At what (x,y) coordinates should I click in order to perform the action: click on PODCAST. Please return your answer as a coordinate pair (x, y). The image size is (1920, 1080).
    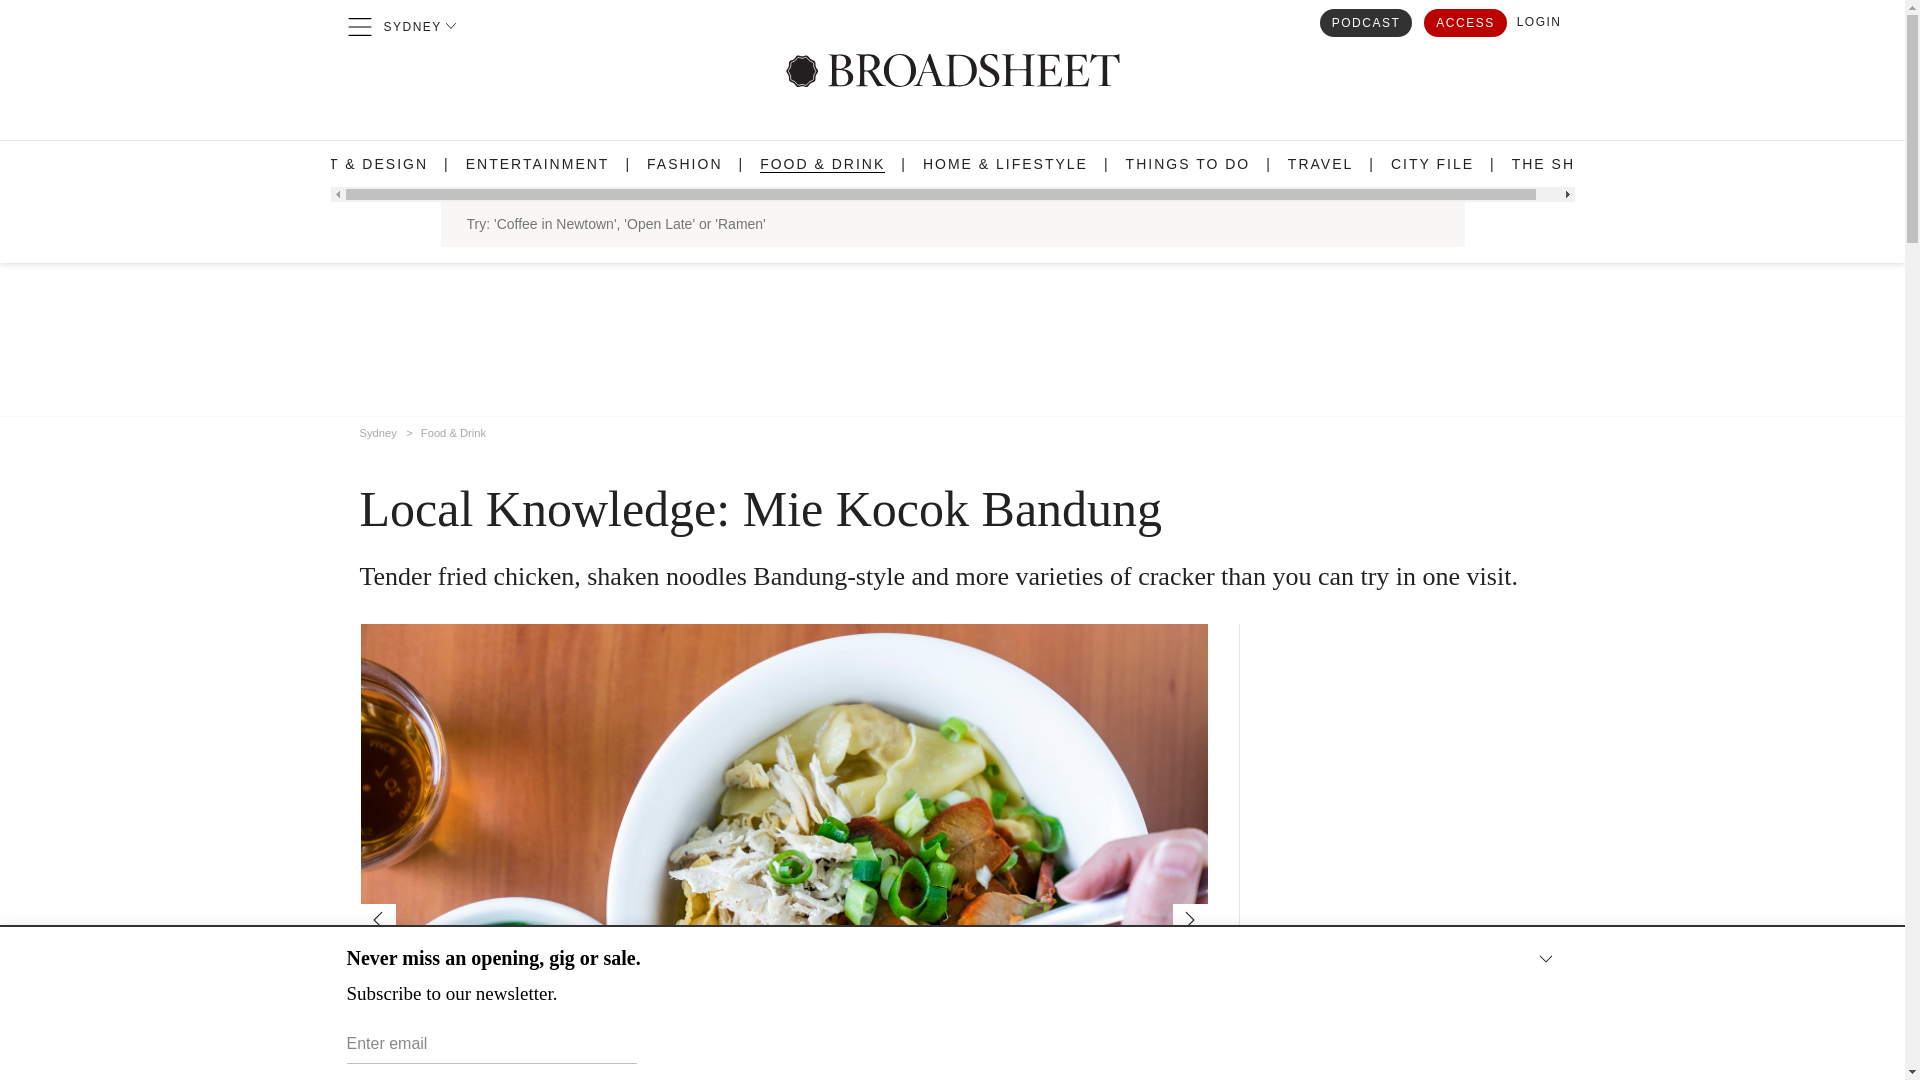
    Looking at the image, I should click on (1366, 21).